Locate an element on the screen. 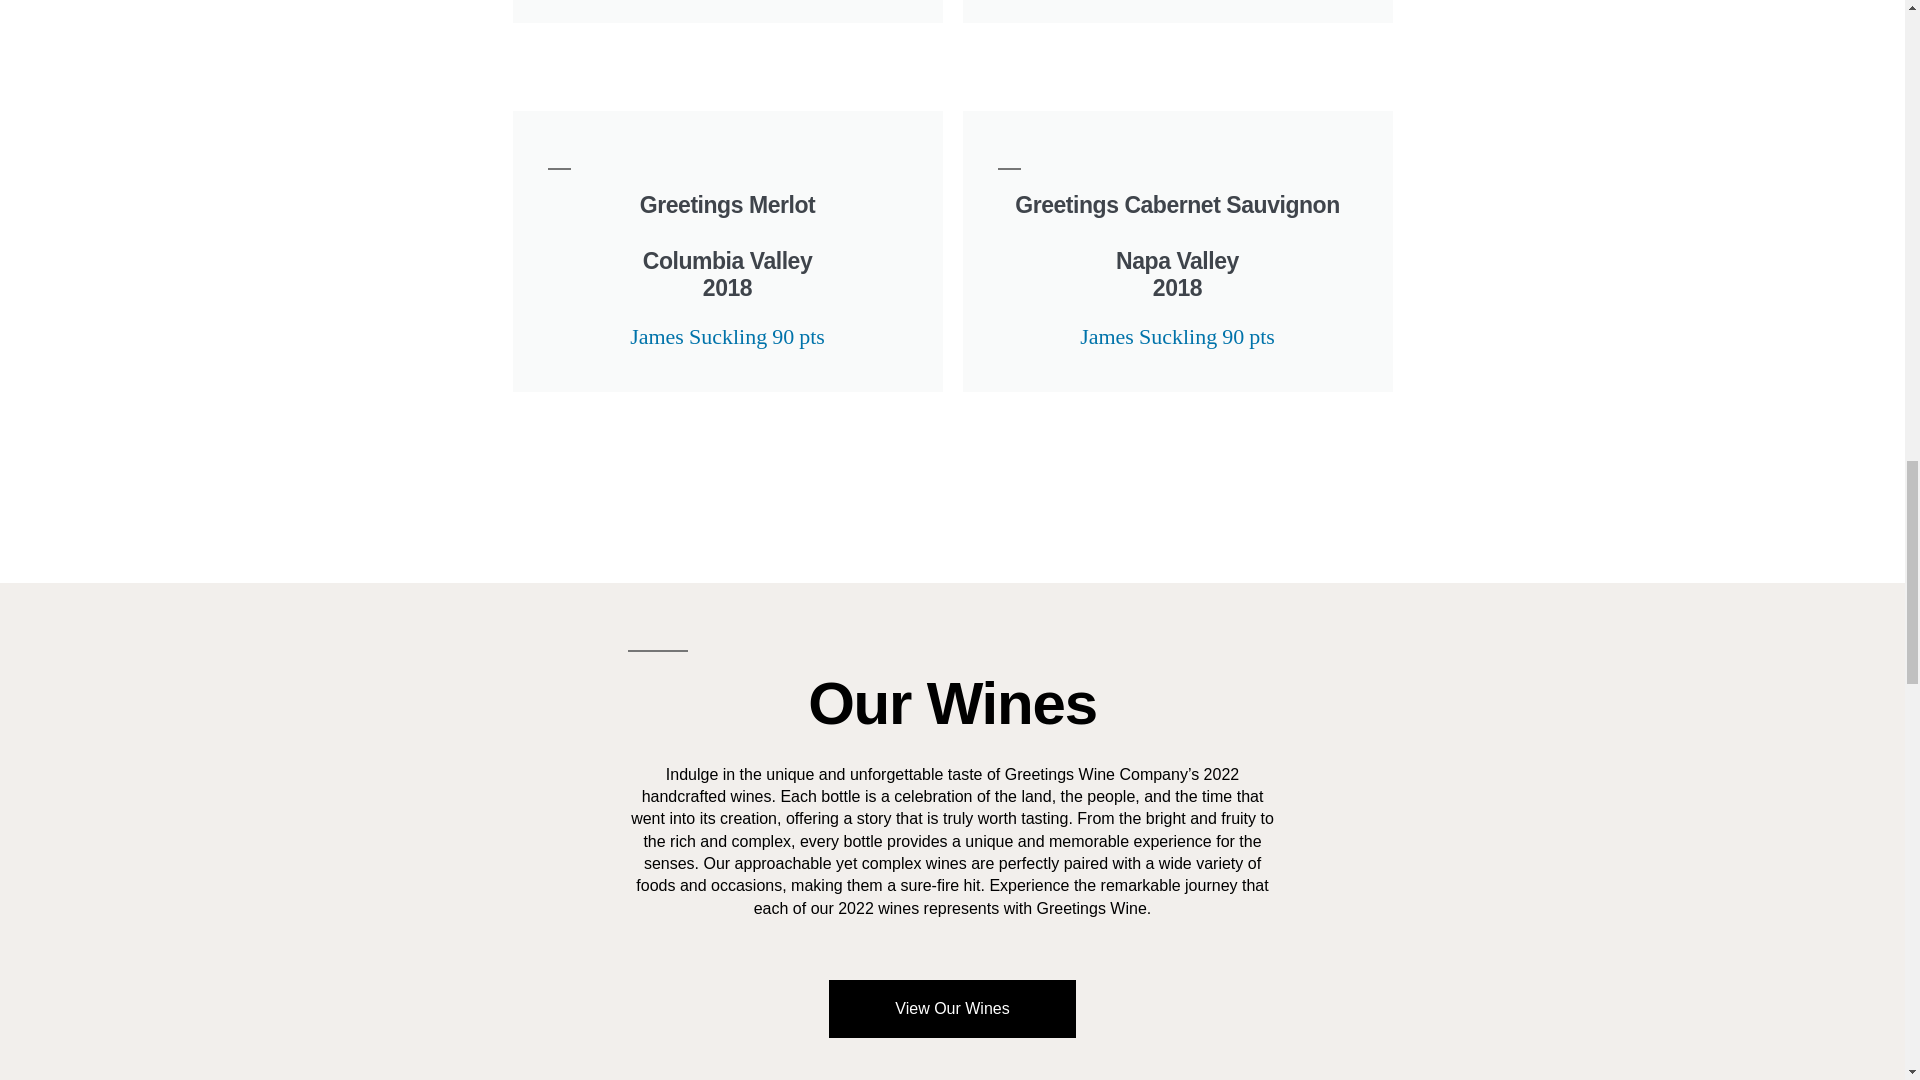 The width and height of the screenshot is (1920, 1080). View Our Wines is located at coordinates (952, 1008).